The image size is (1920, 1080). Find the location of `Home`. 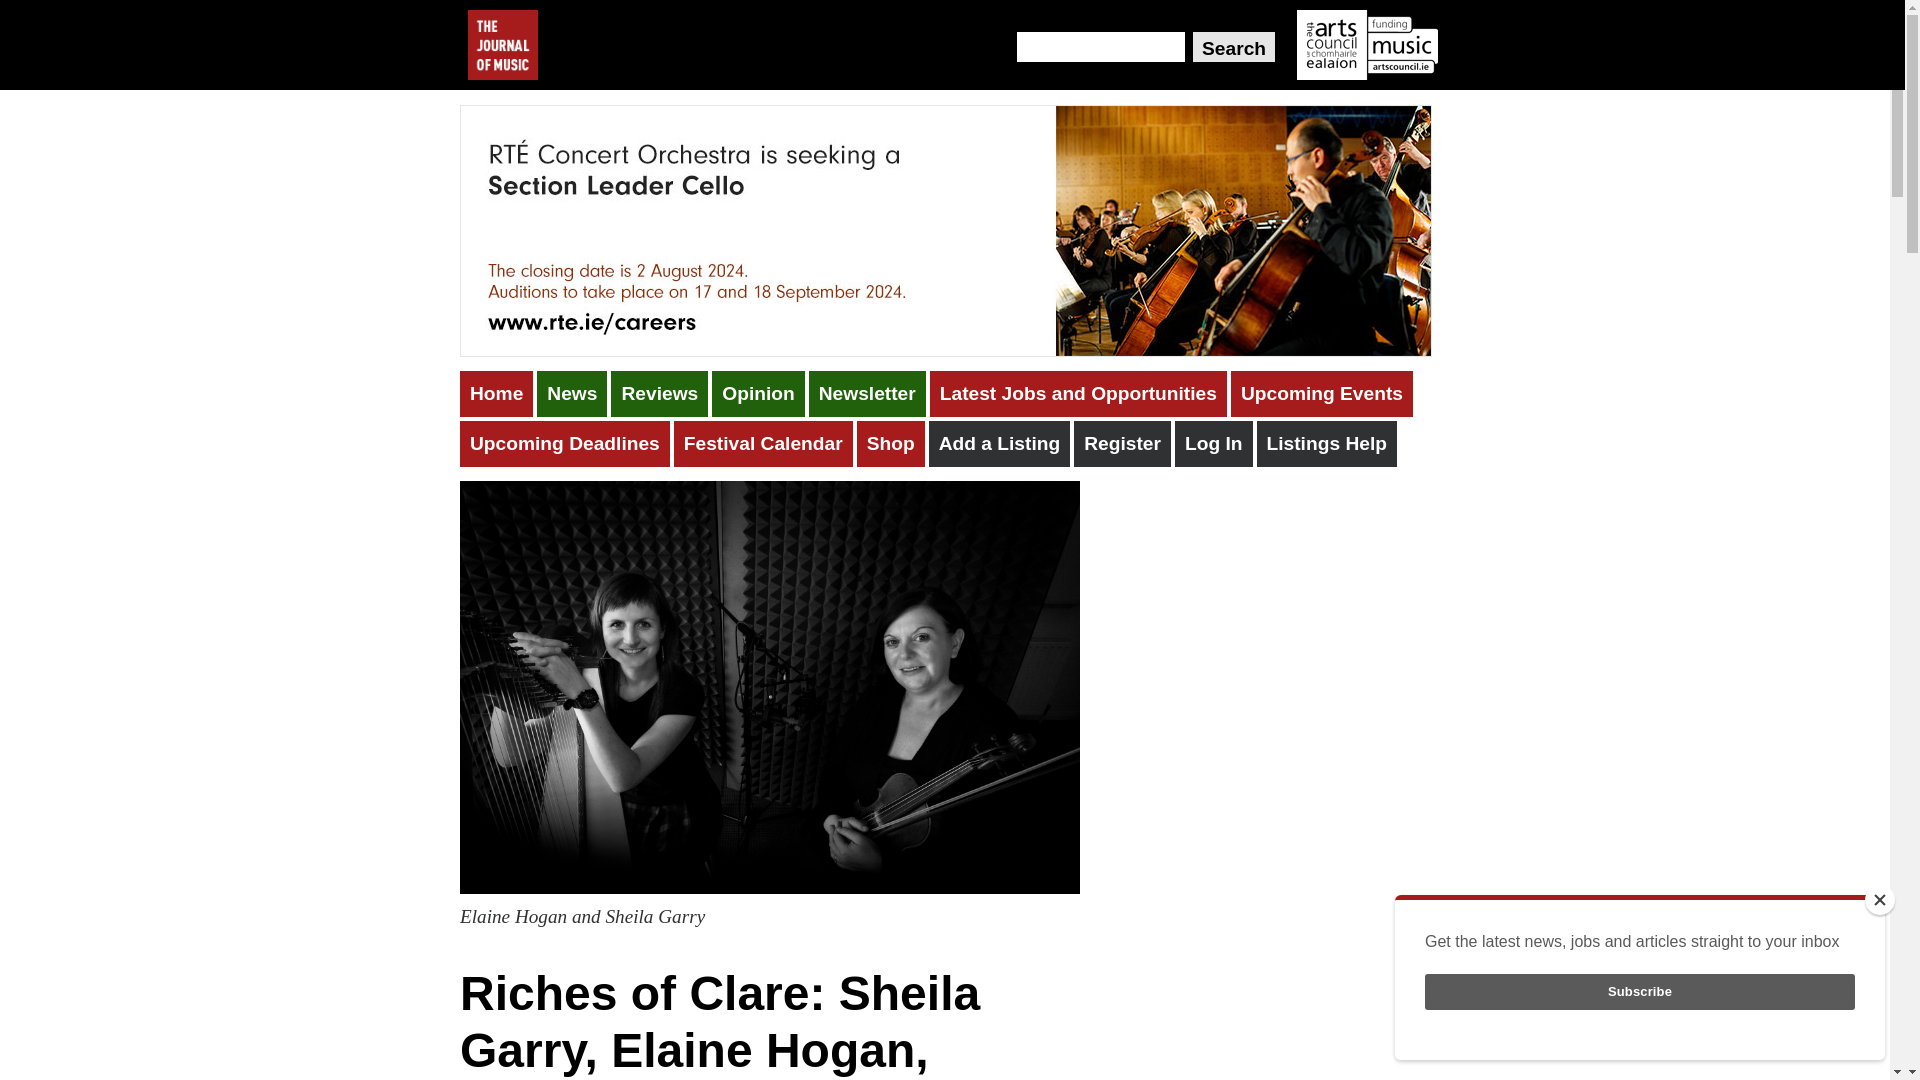

Home is located at coordinates (496, 394).